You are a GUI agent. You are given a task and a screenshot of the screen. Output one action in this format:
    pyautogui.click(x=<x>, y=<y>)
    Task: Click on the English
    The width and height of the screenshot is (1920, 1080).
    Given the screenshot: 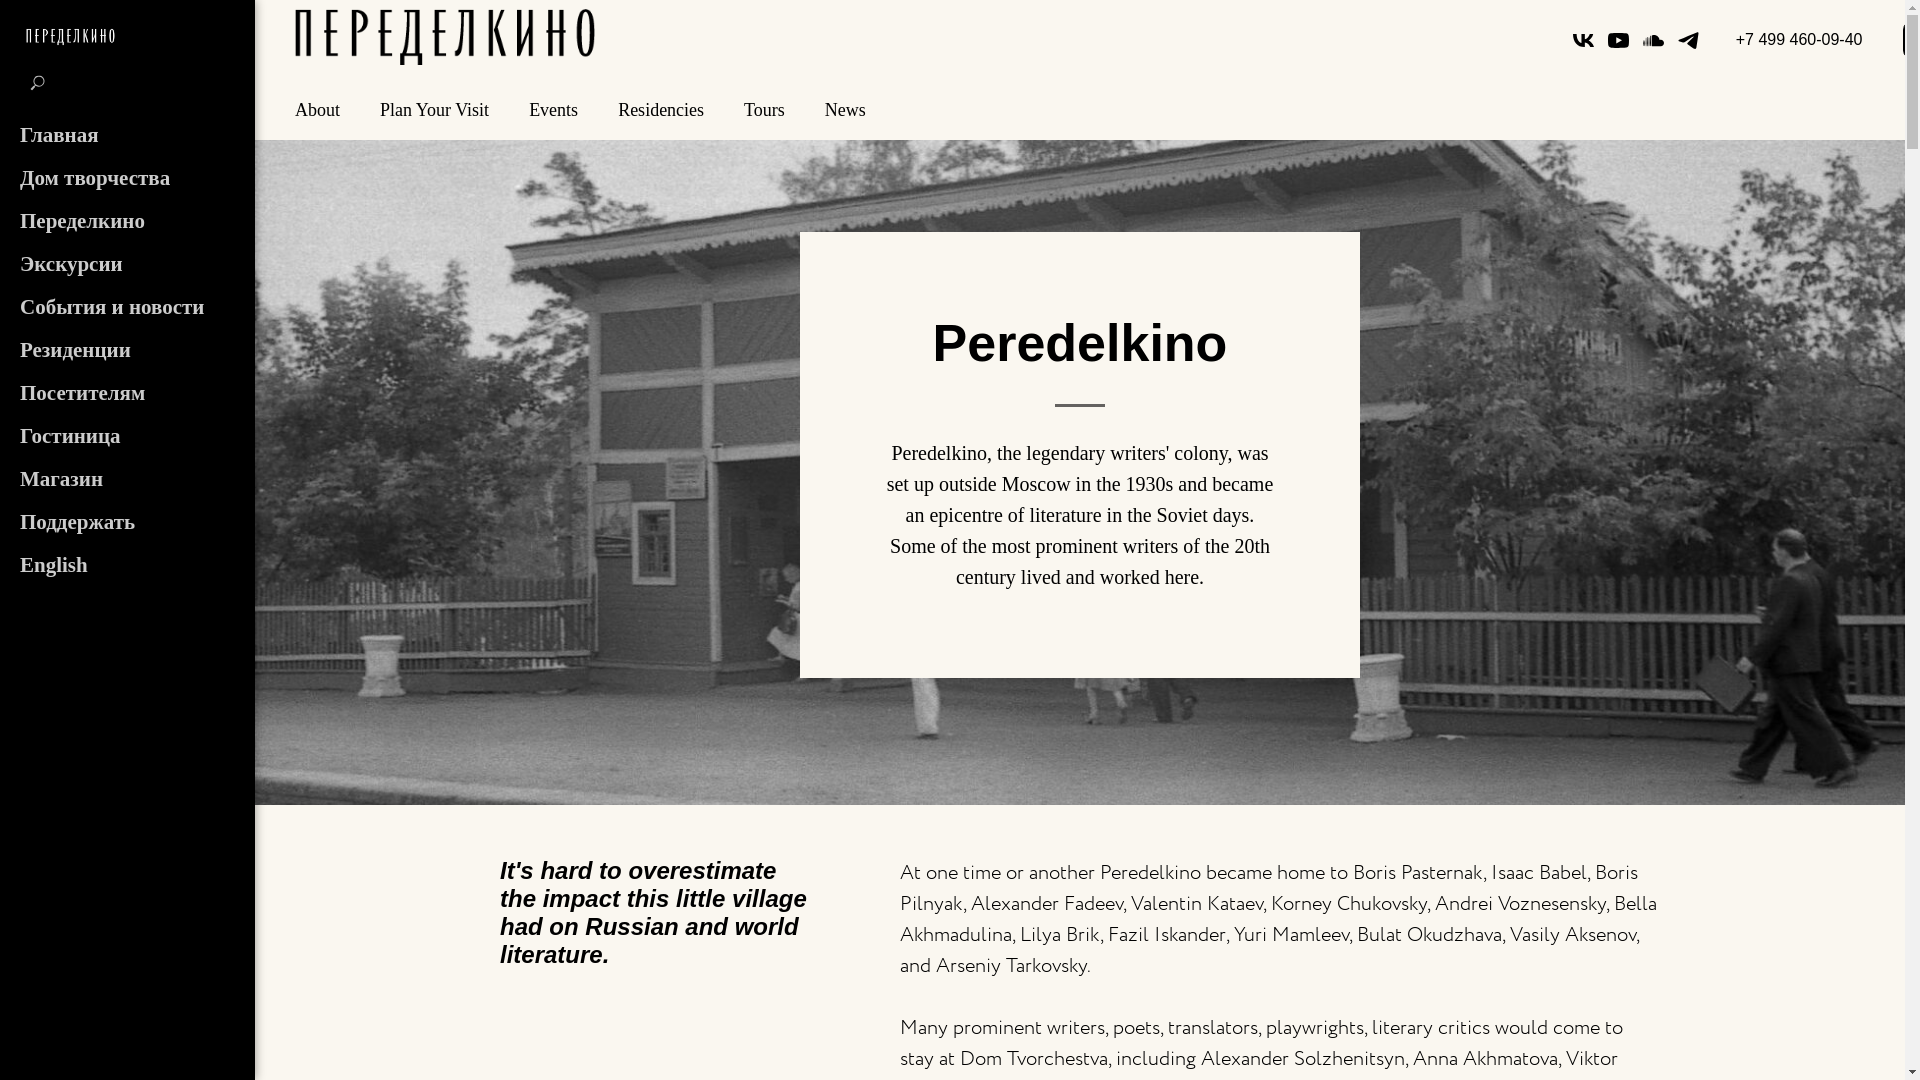 What is the action you would take?
    pyautogui.click(x=54, y=564)
    